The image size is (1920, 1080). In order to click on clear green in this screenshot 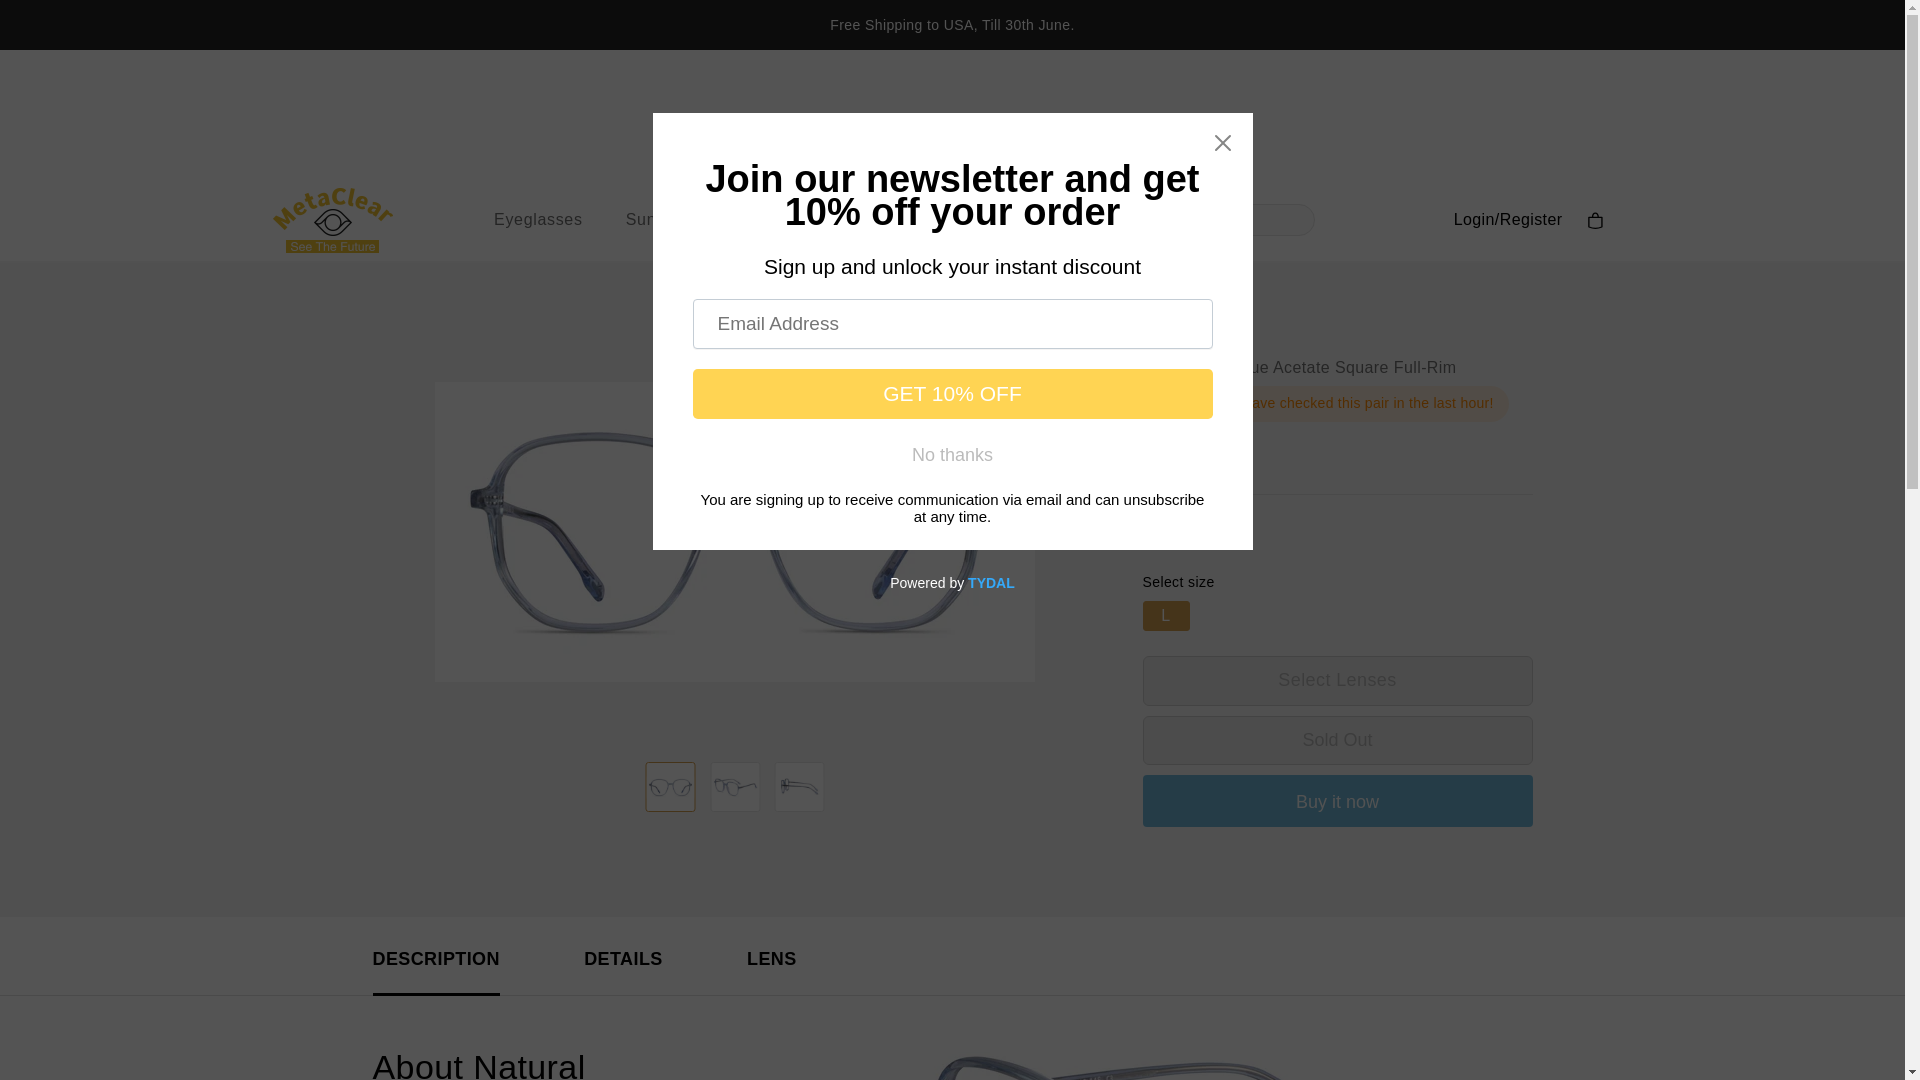, I will do `click(1152, 536)`.